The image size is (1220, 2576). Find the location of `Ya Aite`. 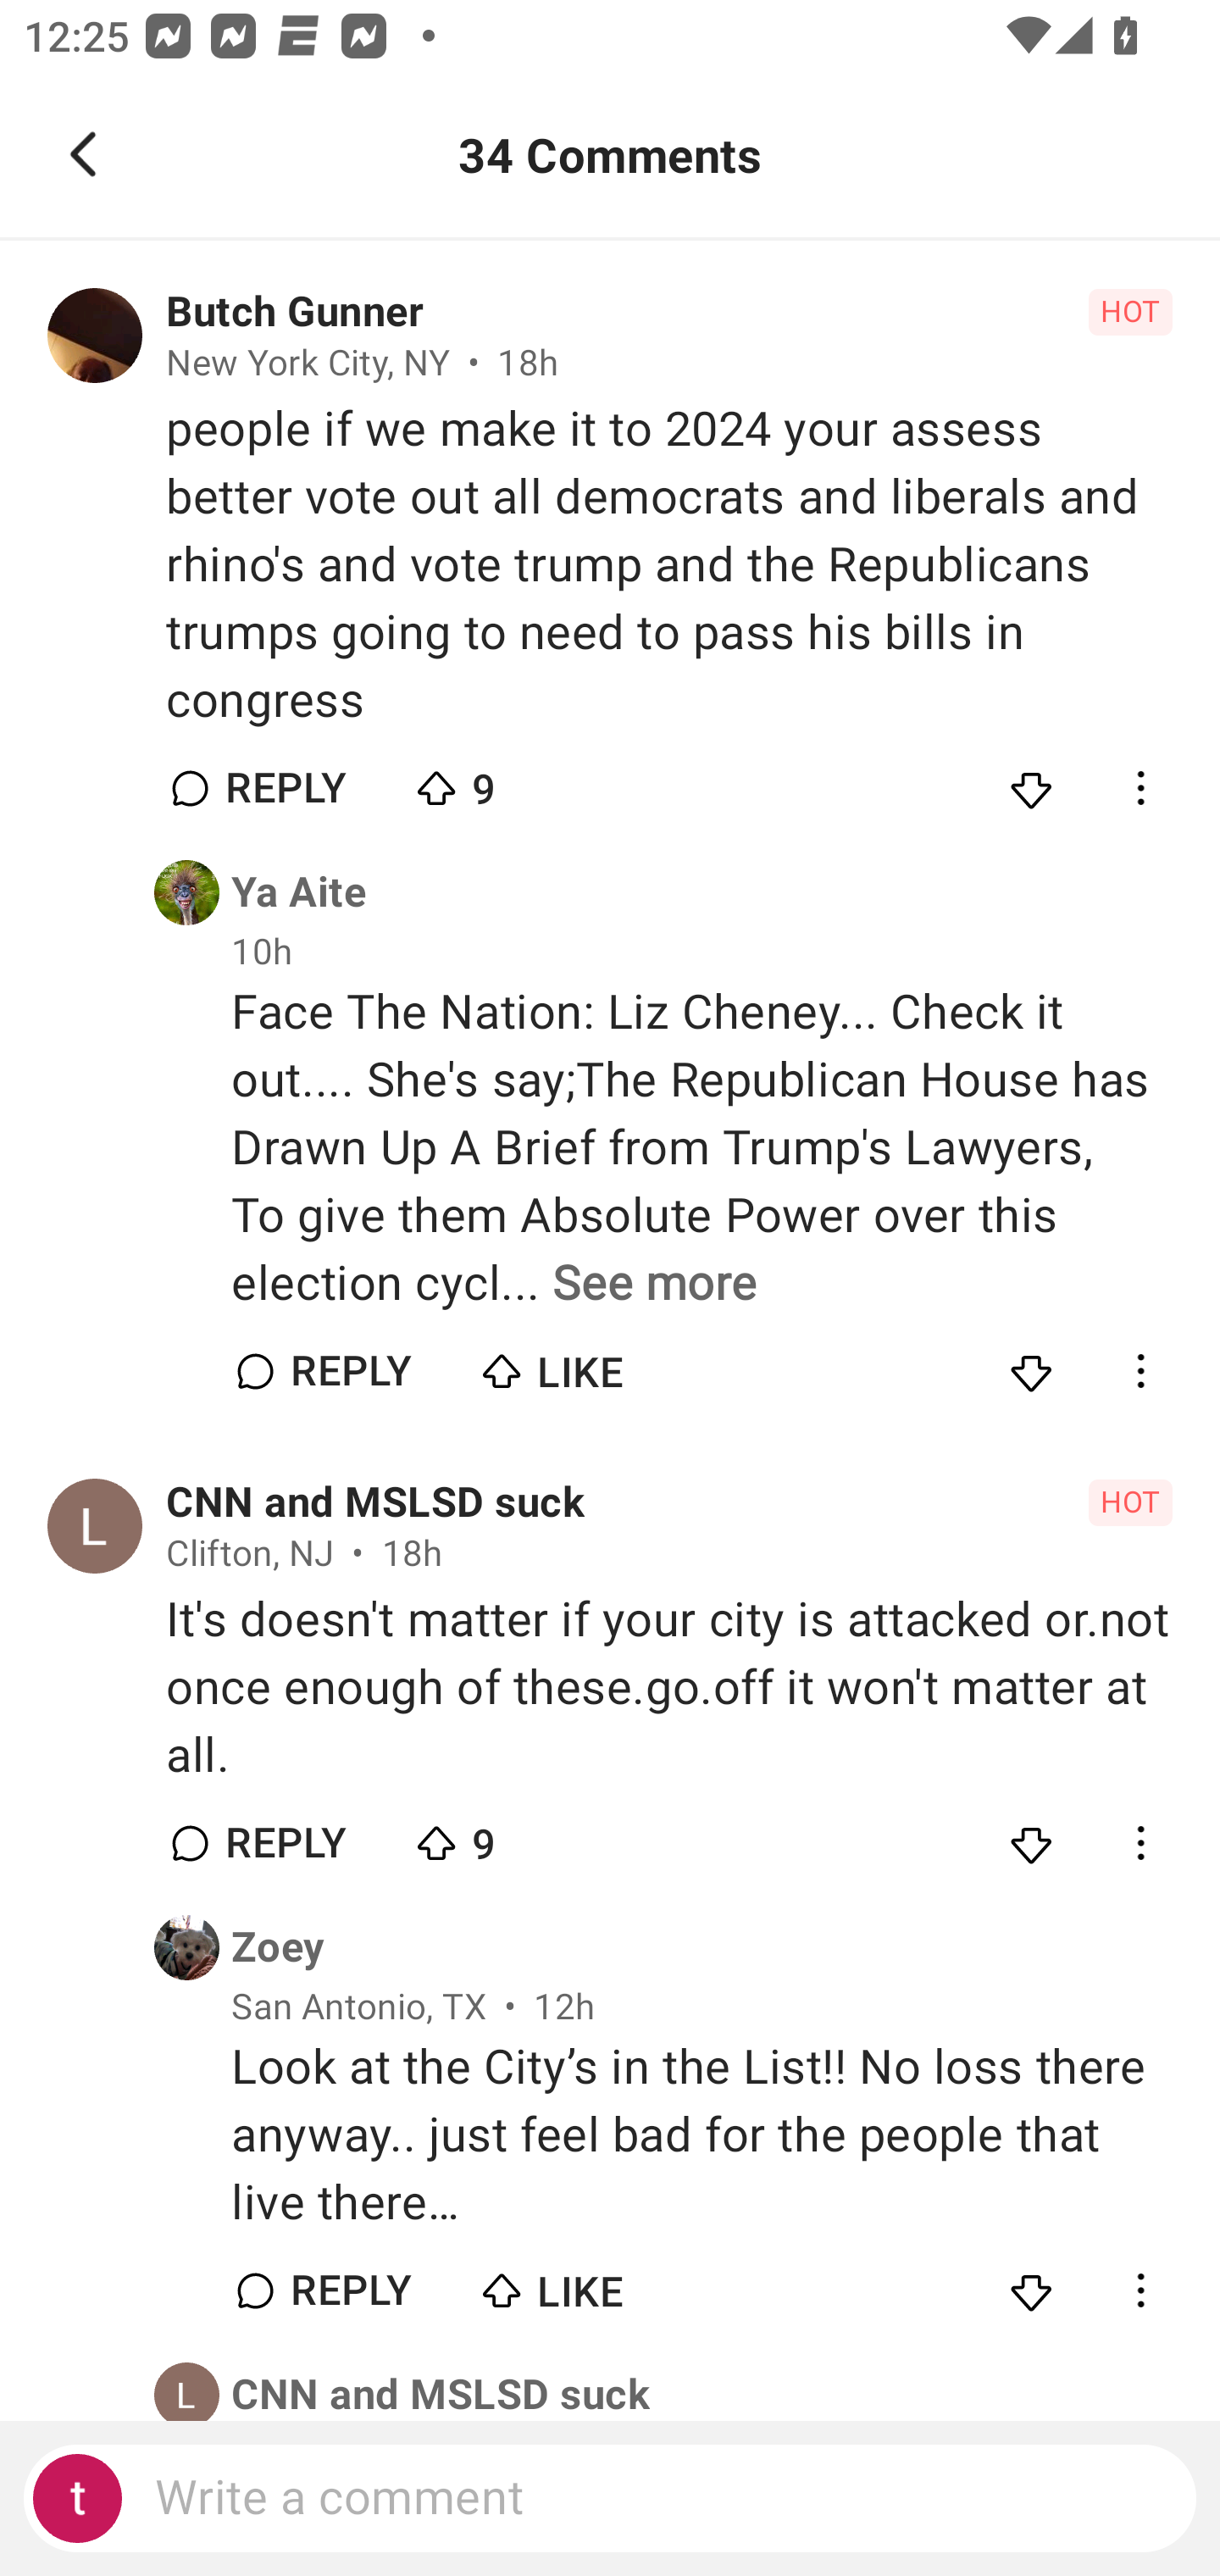

Ya Aite is located at coordinates (298, 892).